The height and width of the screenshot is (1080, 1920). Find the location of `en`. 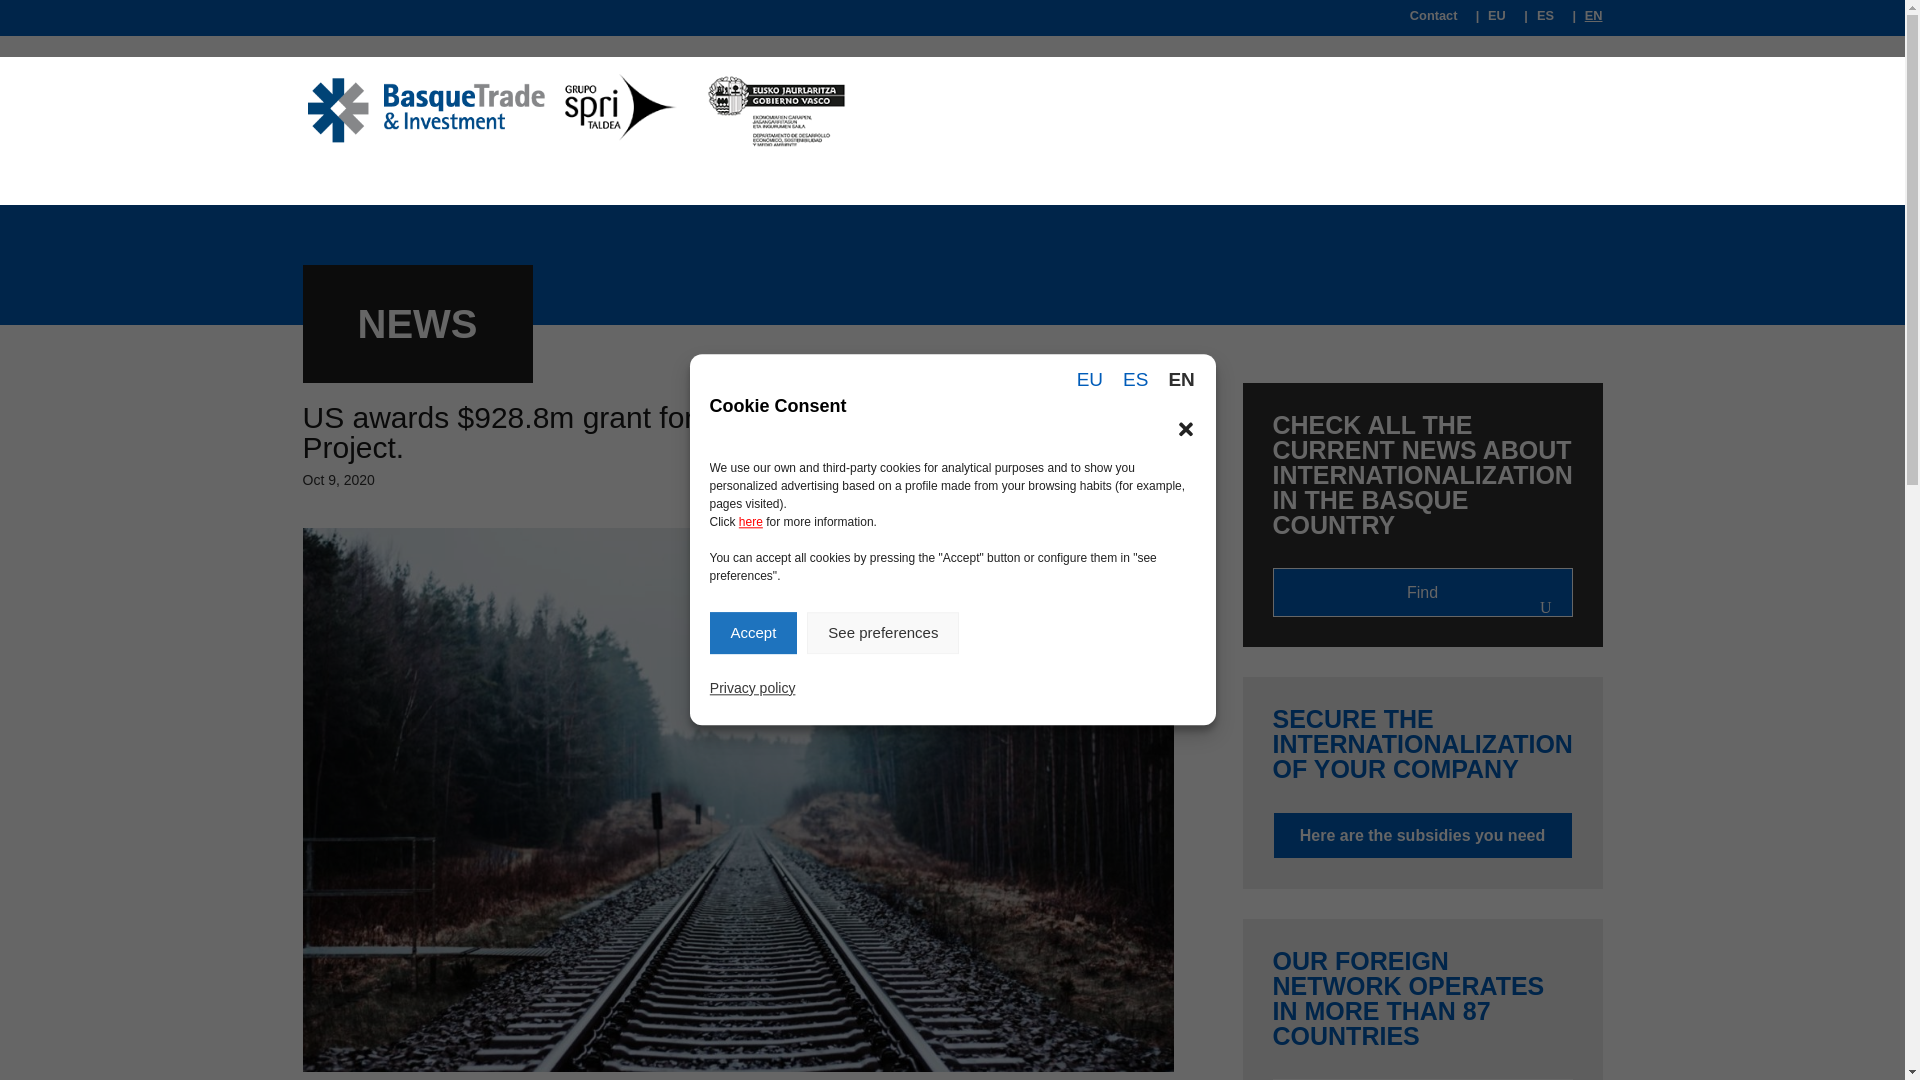

en is located at coordinates (1586, 20).